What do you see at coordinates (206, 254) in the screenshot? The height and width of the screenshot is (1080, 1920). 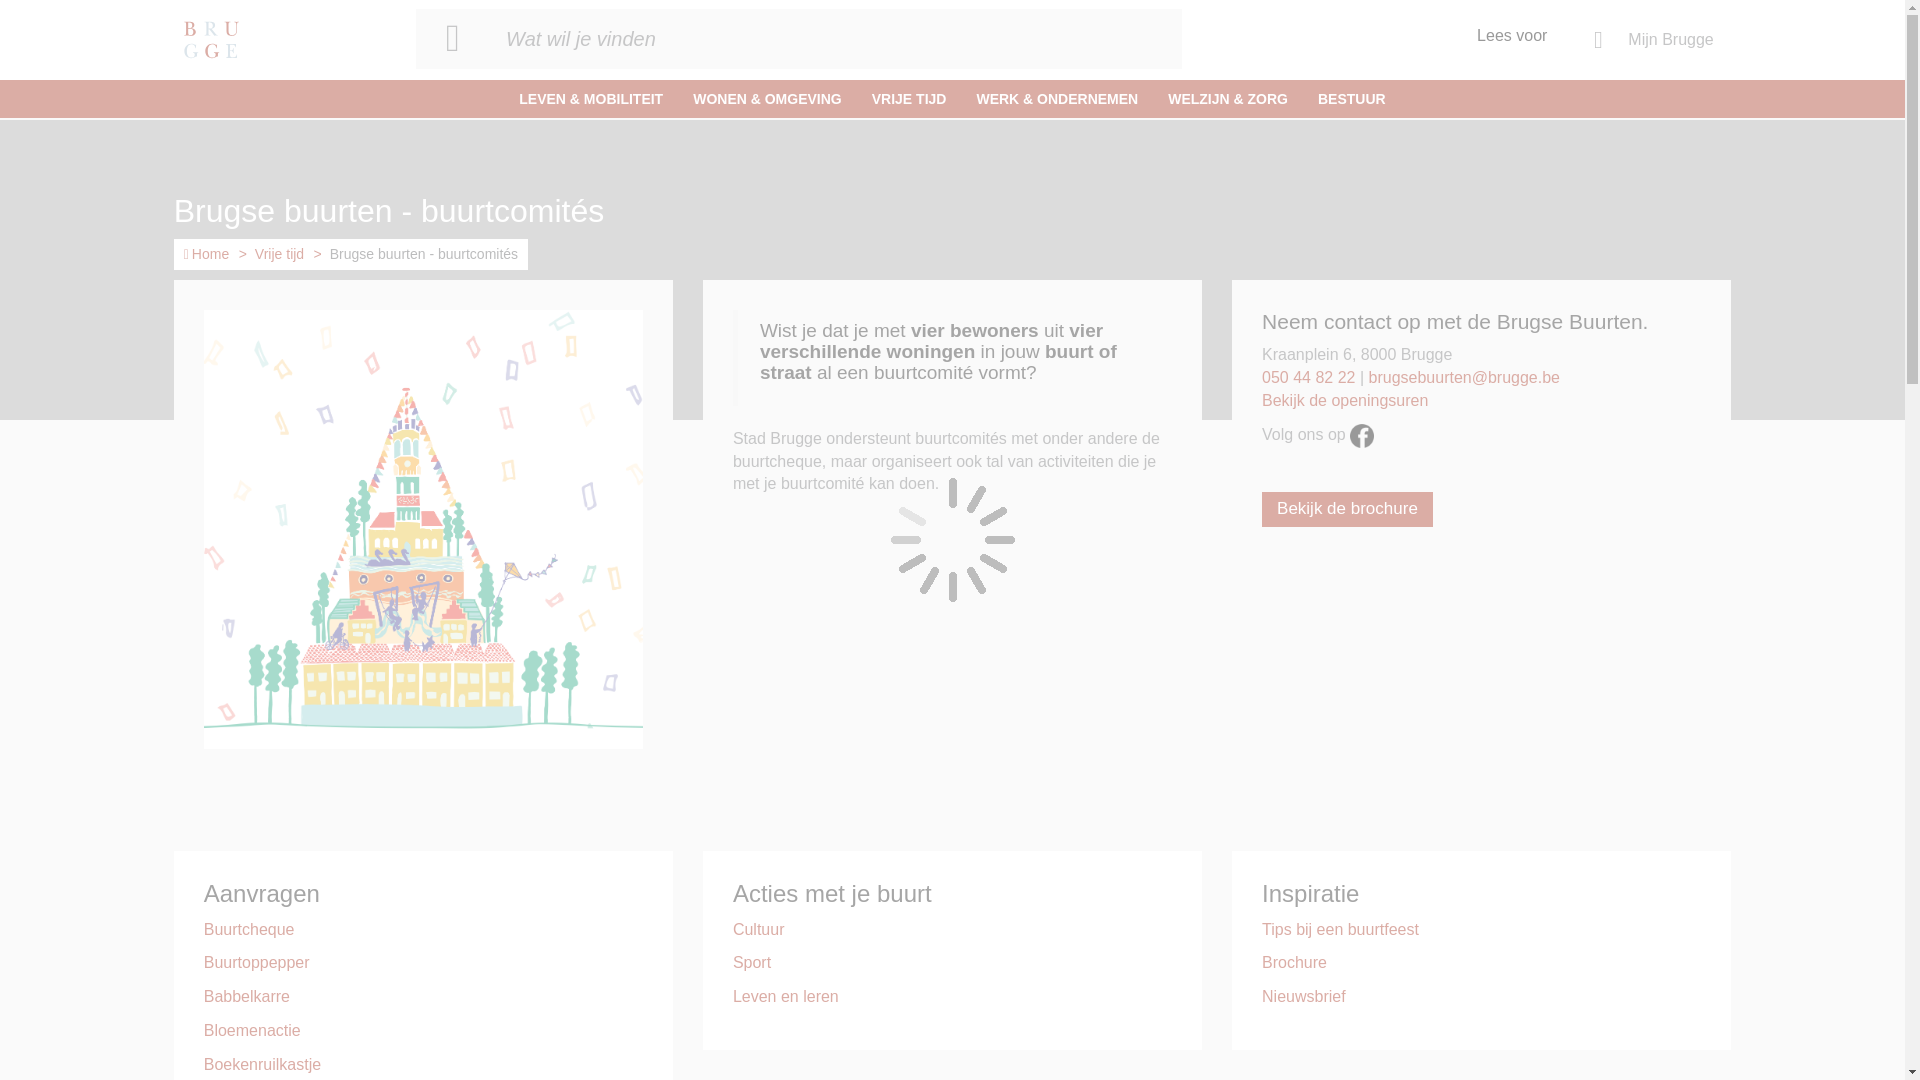 I see `Home` at bounding box center [206, 254].